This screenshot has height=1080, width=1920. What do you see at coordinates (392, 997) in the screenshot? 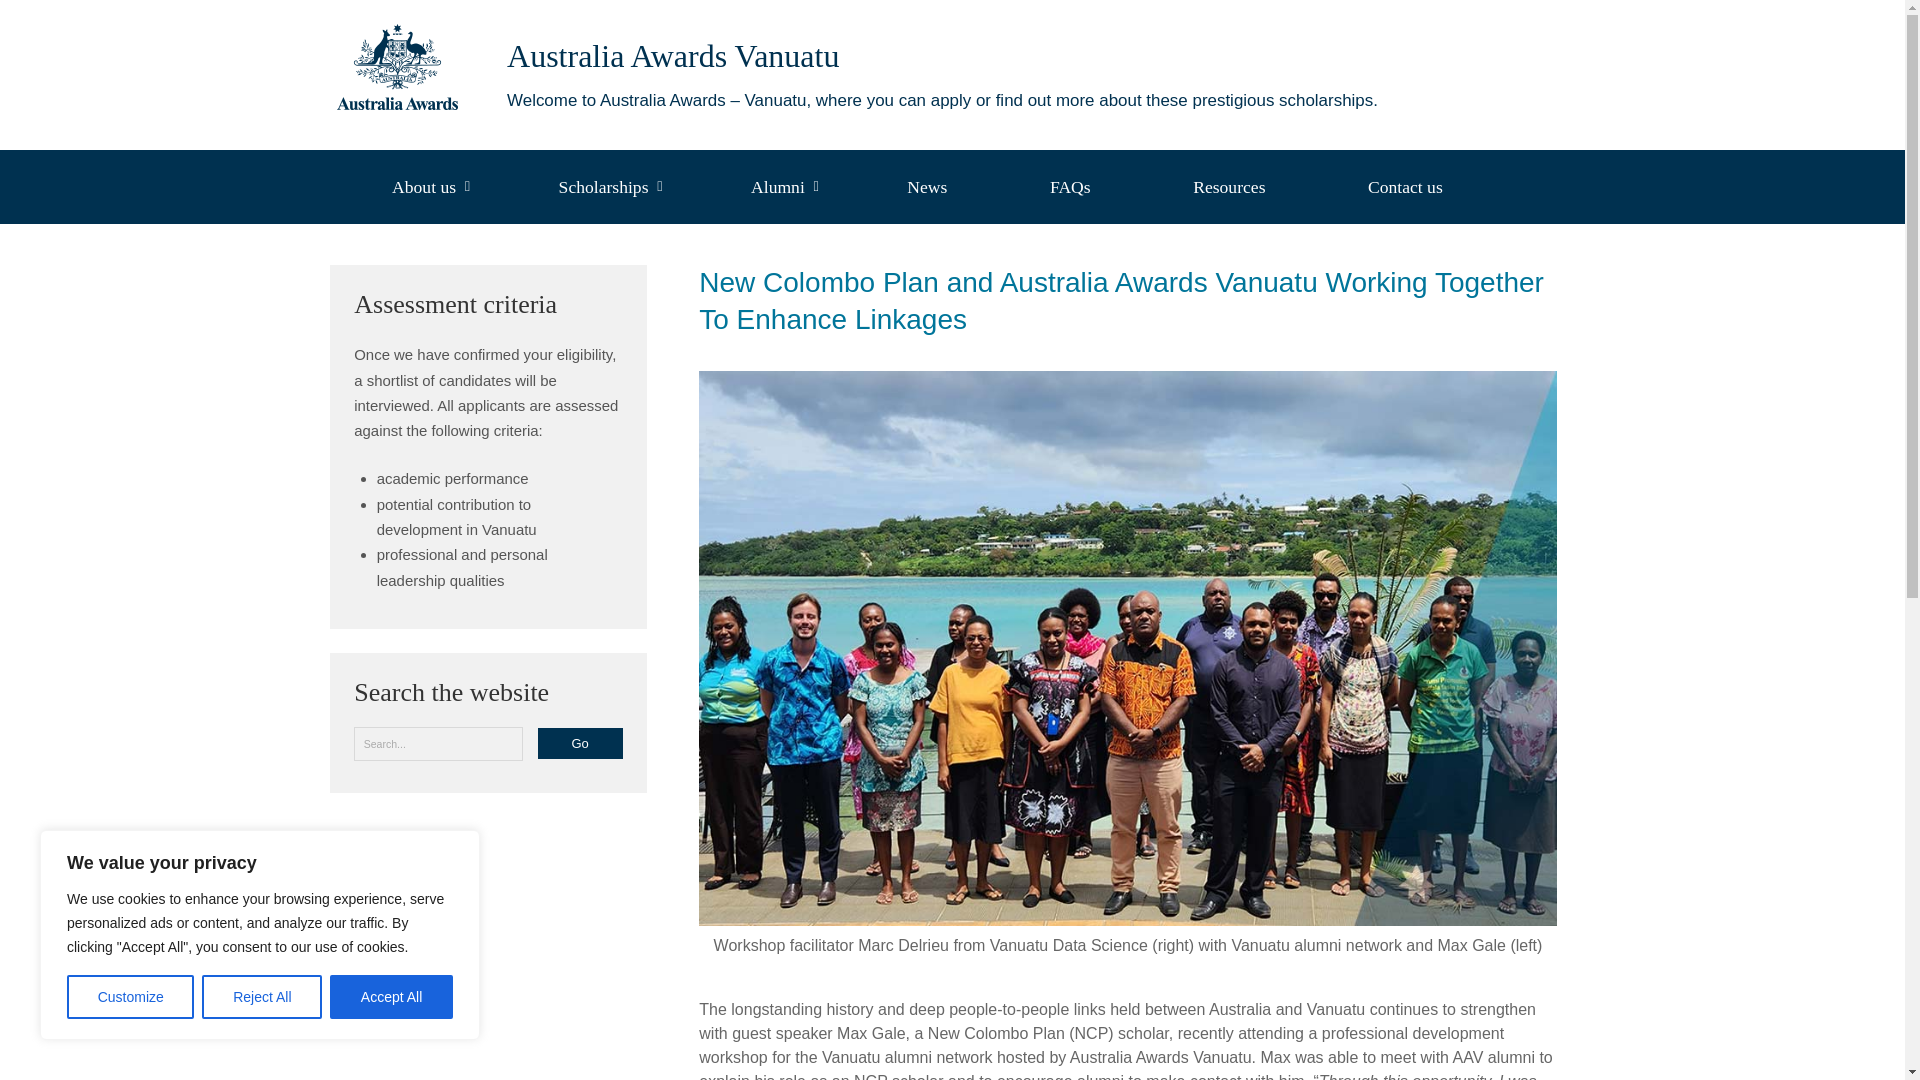
I see `Accept All` at bounding box center [392, 997].